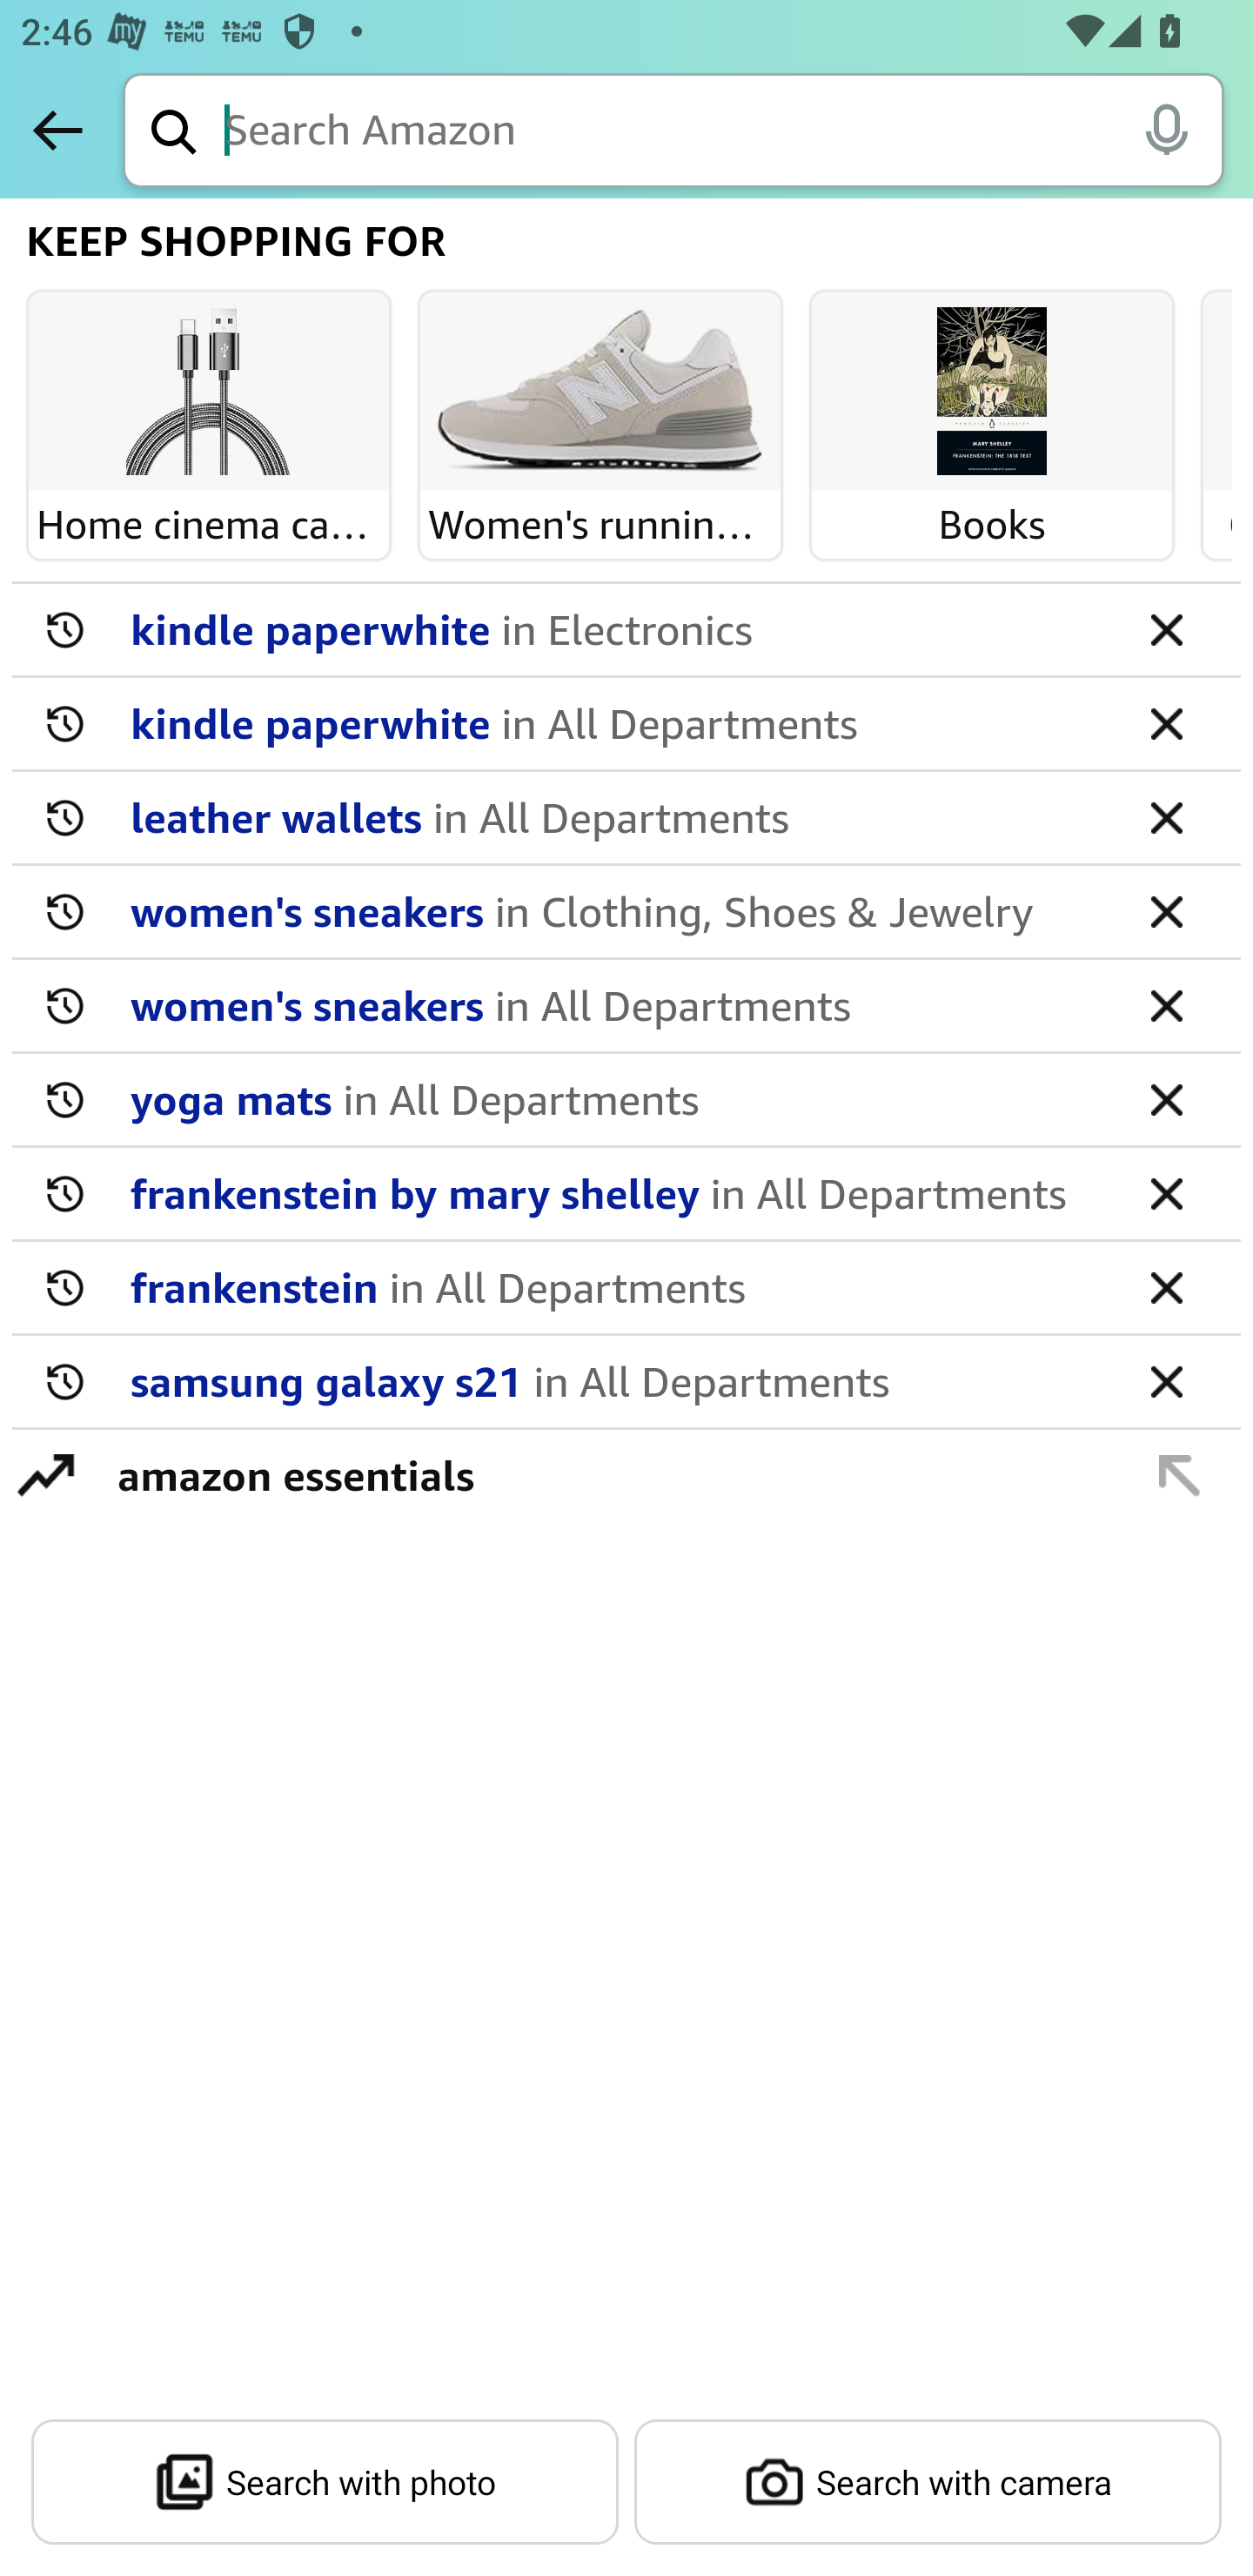  I want to click on delete, so click(1166, 1286).